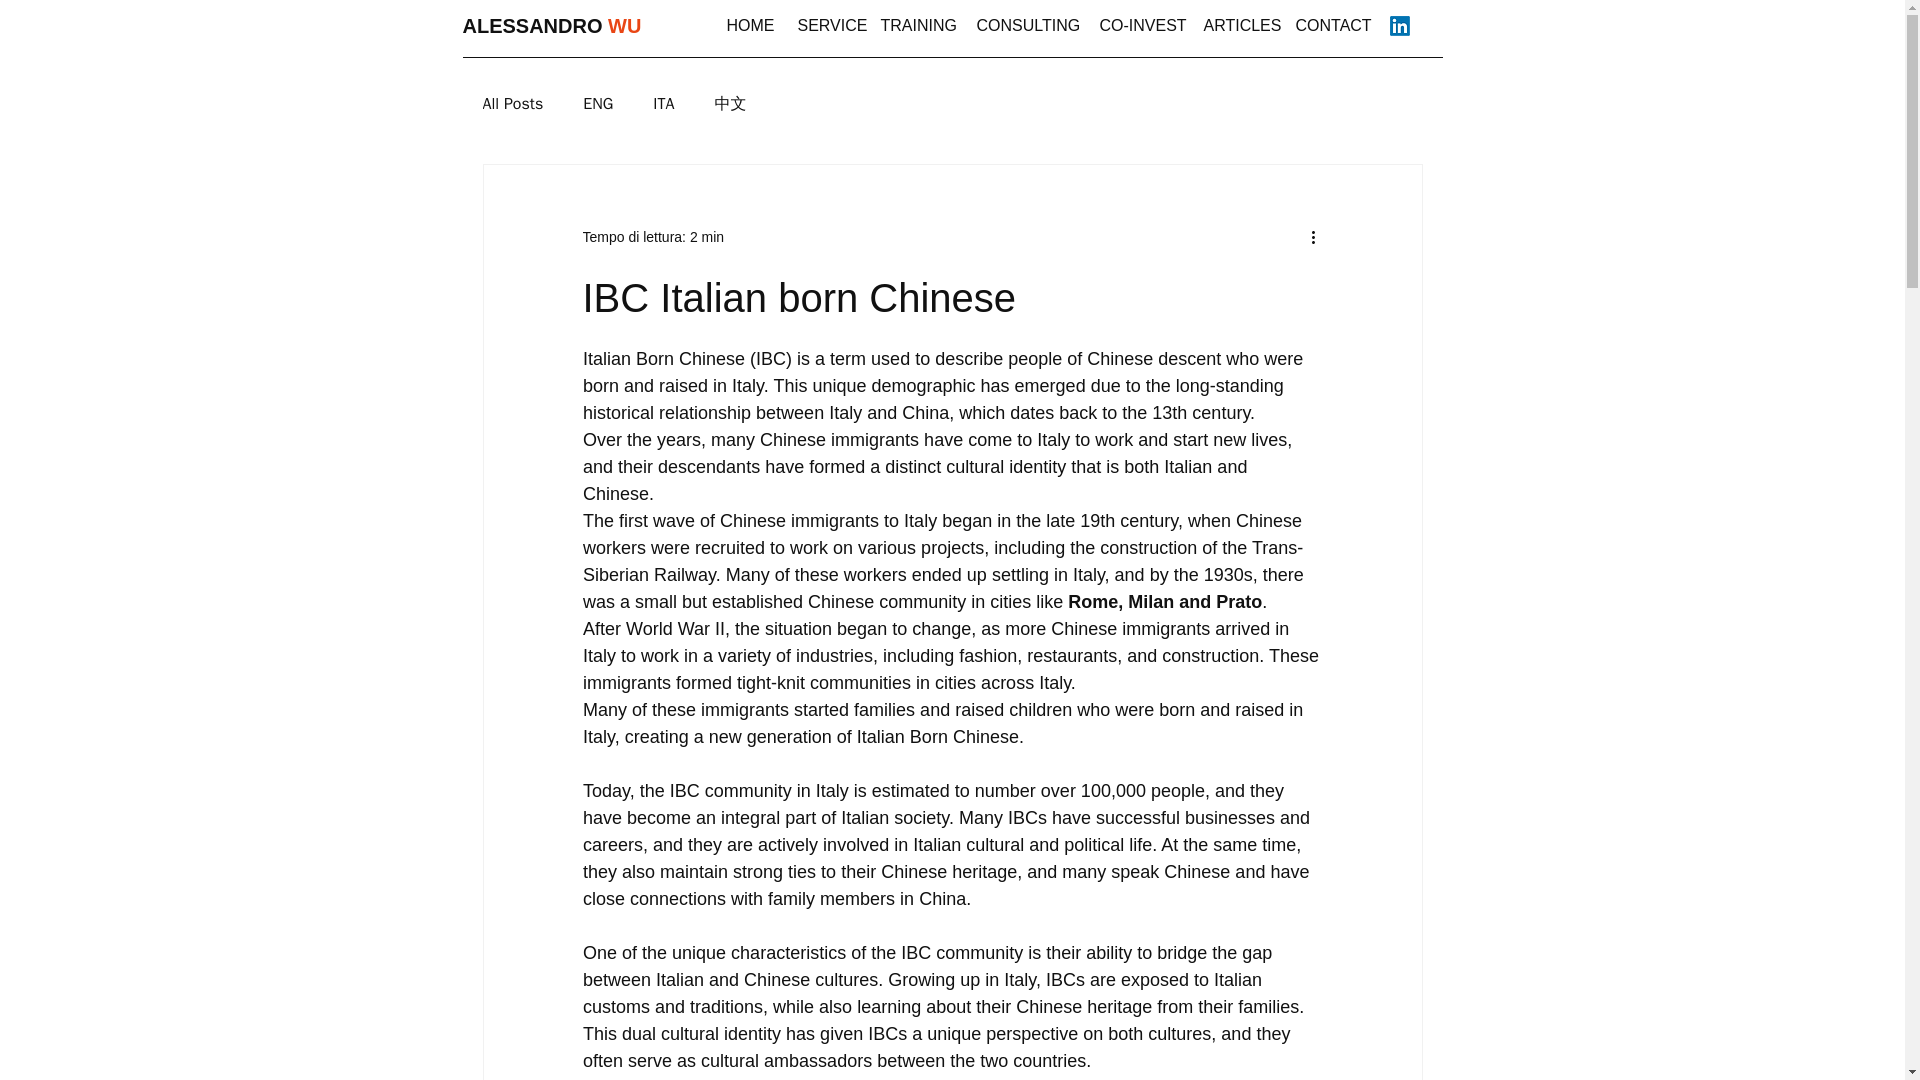 Image resolution: width=1920 pixels, height=1080 pixels. I want to click on HOME, so click(752, 26).